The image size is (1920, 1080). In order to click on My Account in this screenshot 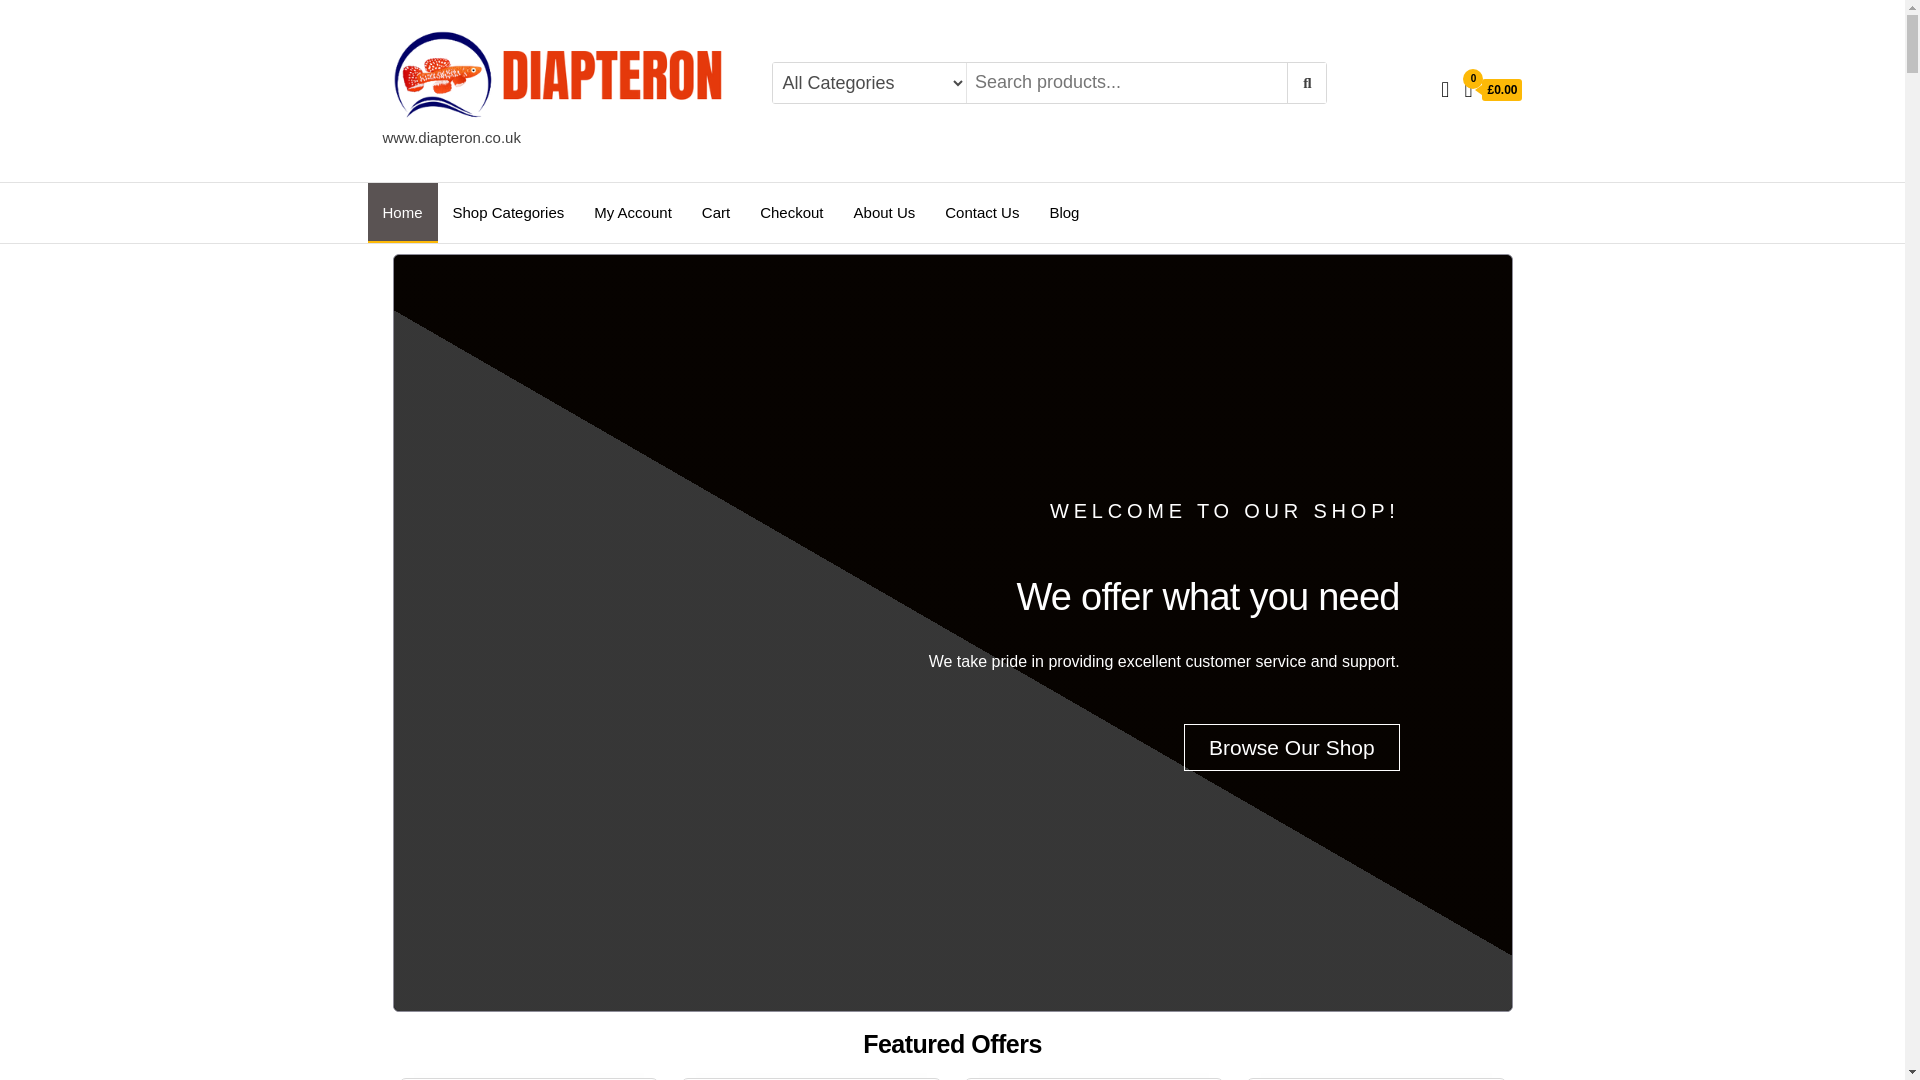, I will do `click(633, 212)`.